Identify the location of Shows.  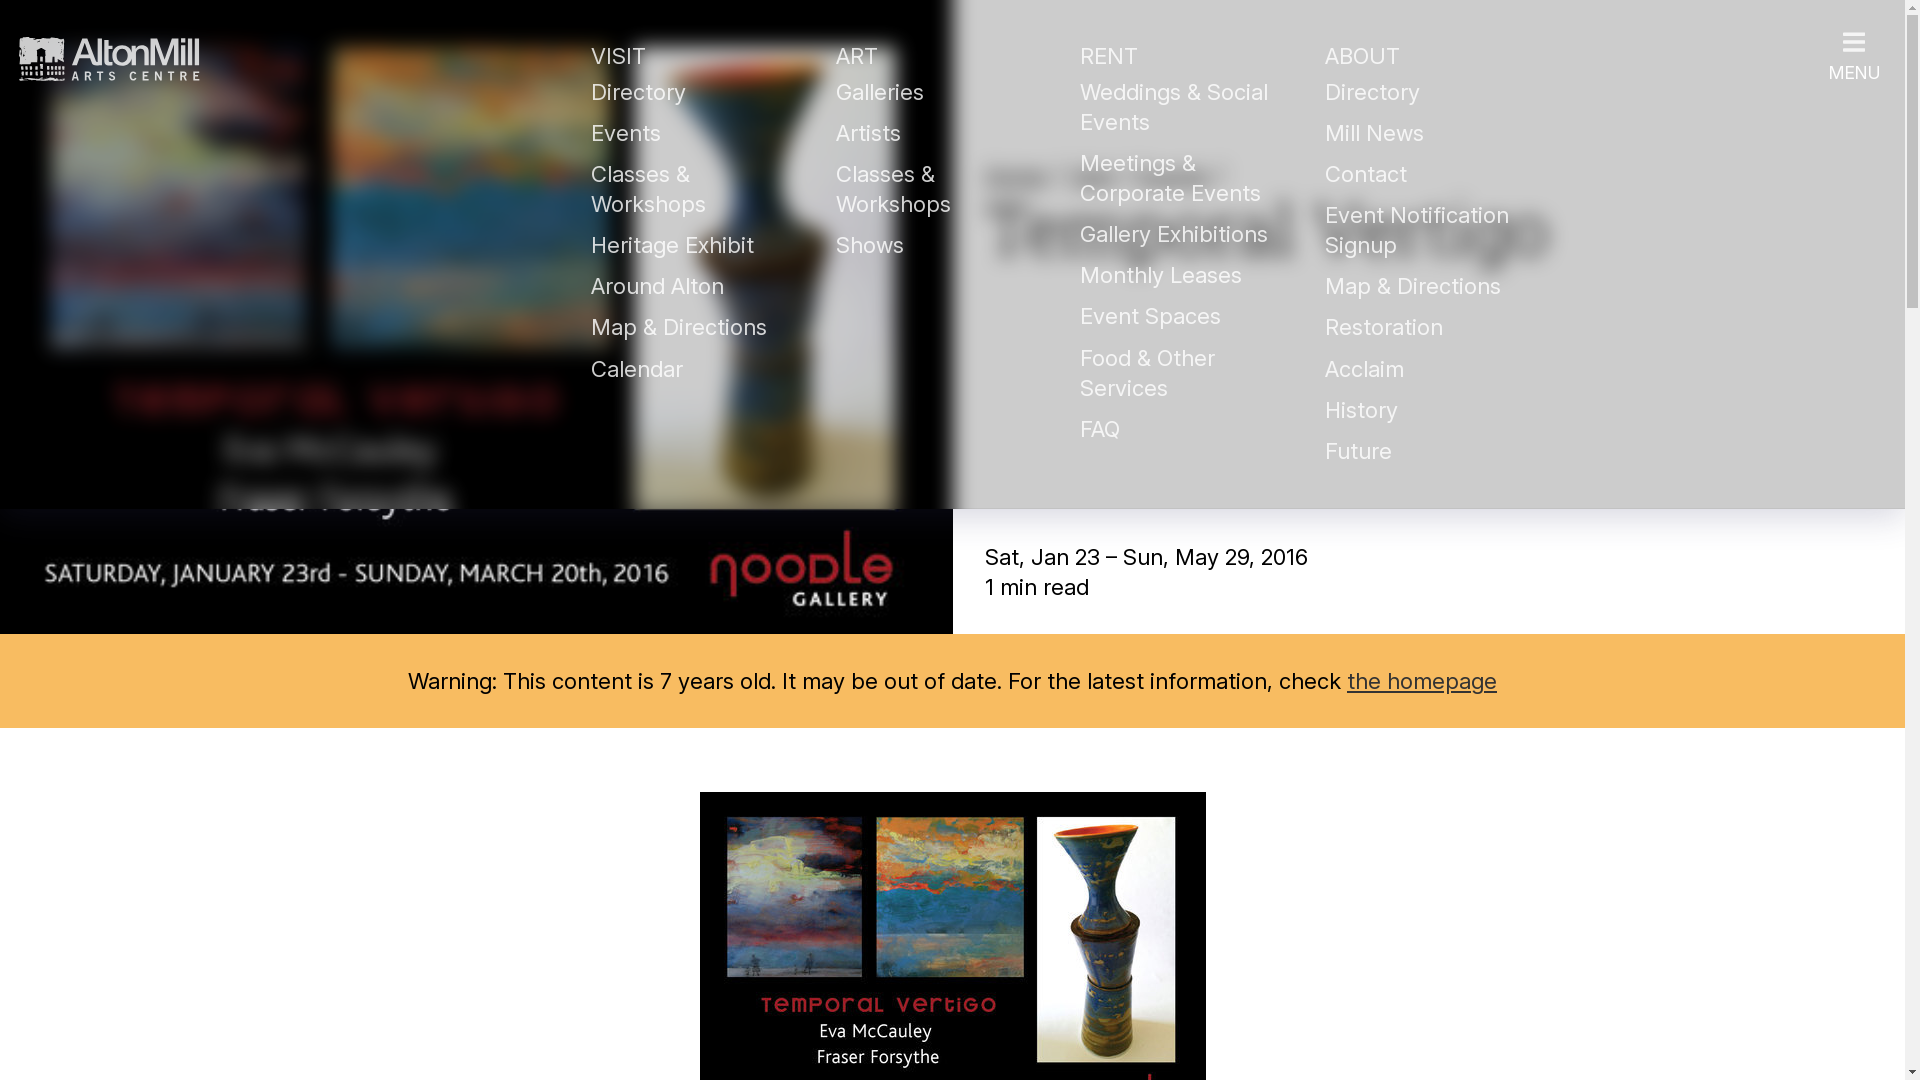
(870, 245).